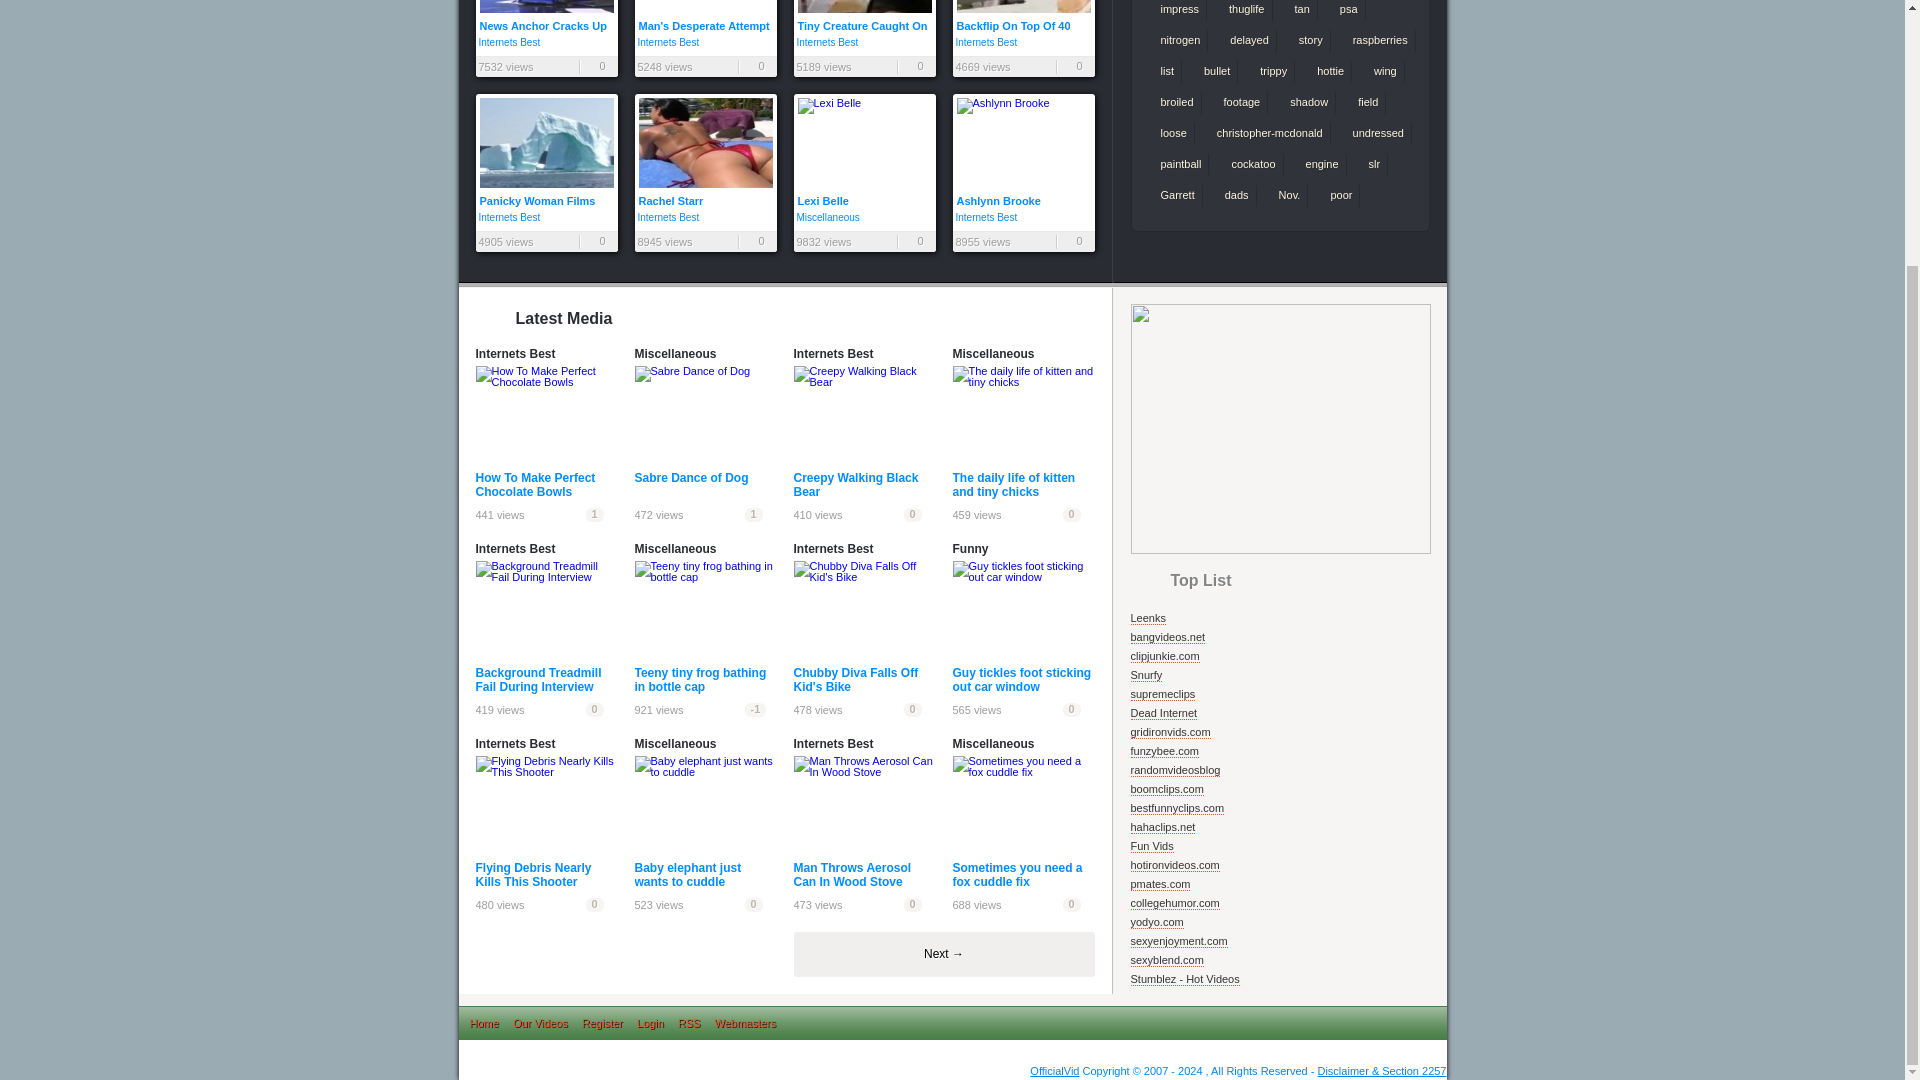 The height and width of the screenshot is (1080, 1920). I want to click on Internets Best, so click(668, 42).